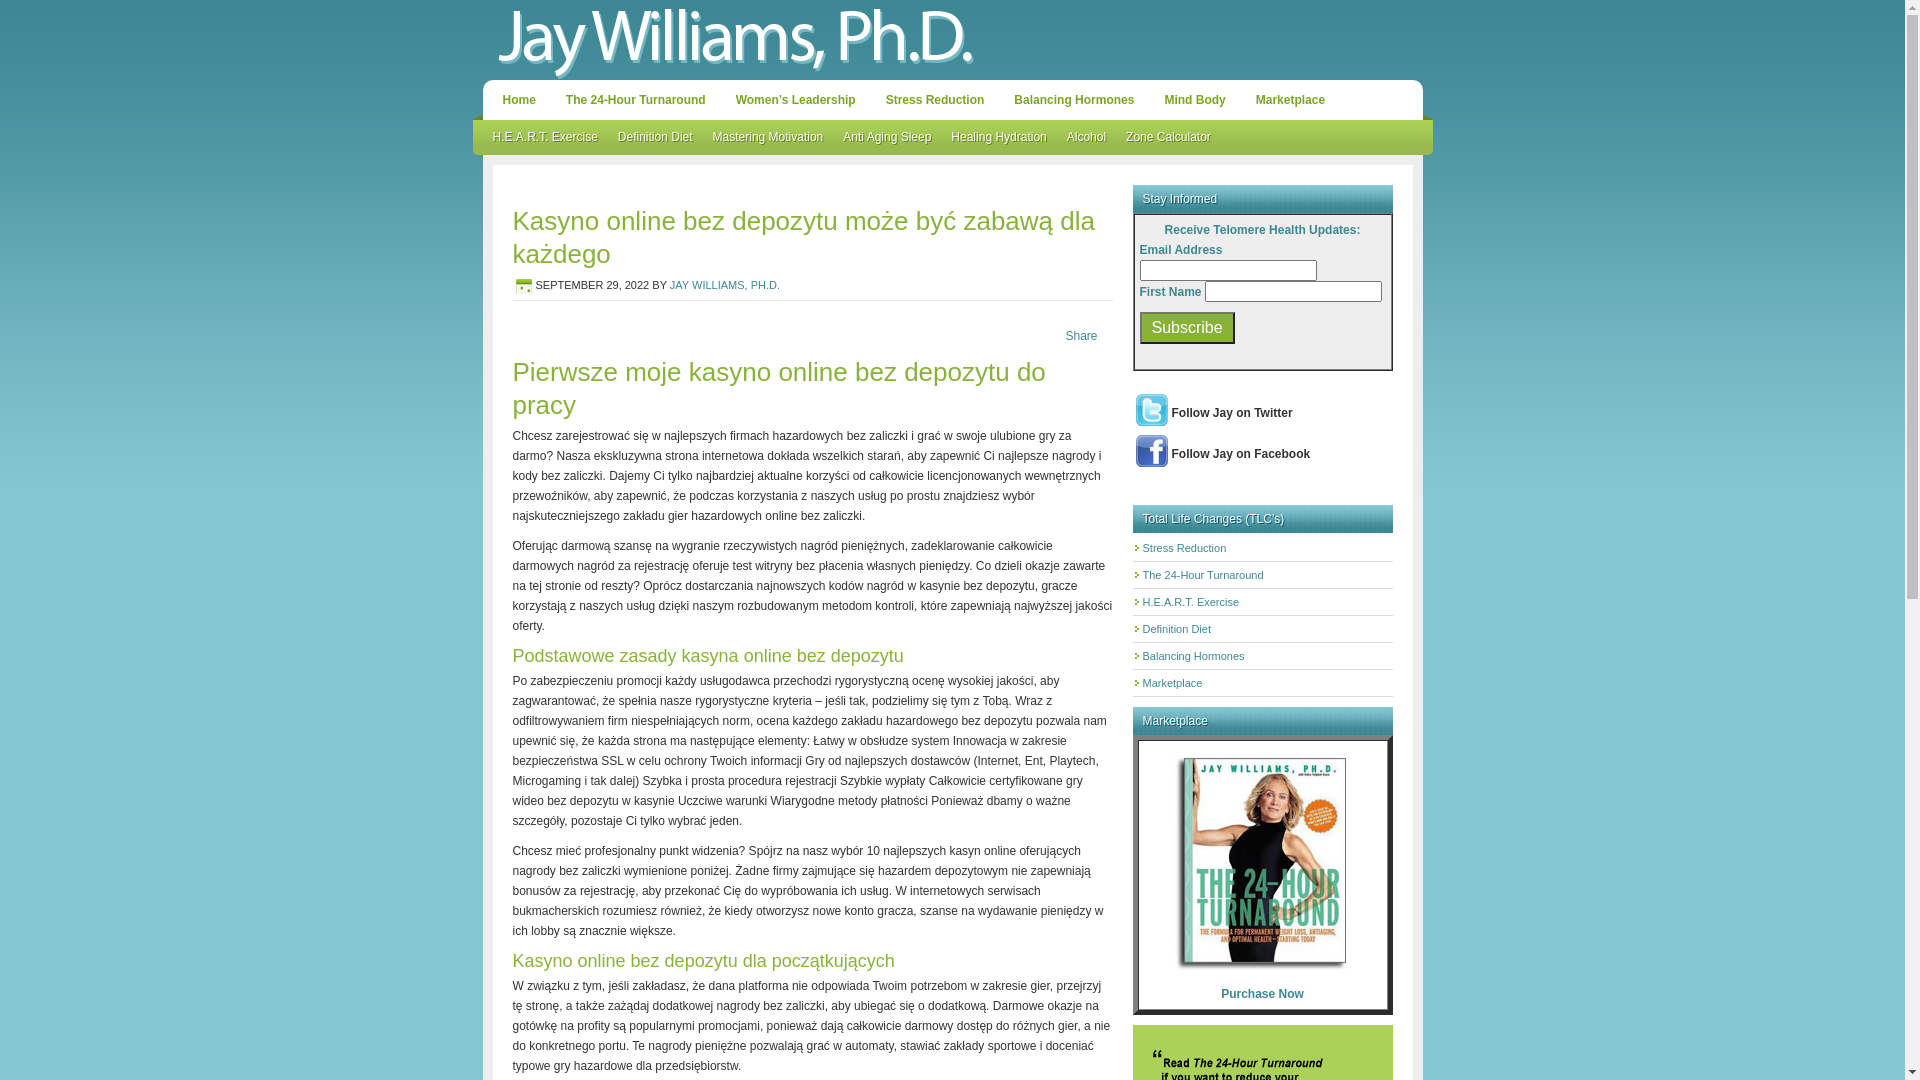 The height and width of the screenshot is (1080, 1920). What do you see at coordinates (1194, 100) in the screenshot?
I see `Mind Body` at bounding box center [1194, 100].